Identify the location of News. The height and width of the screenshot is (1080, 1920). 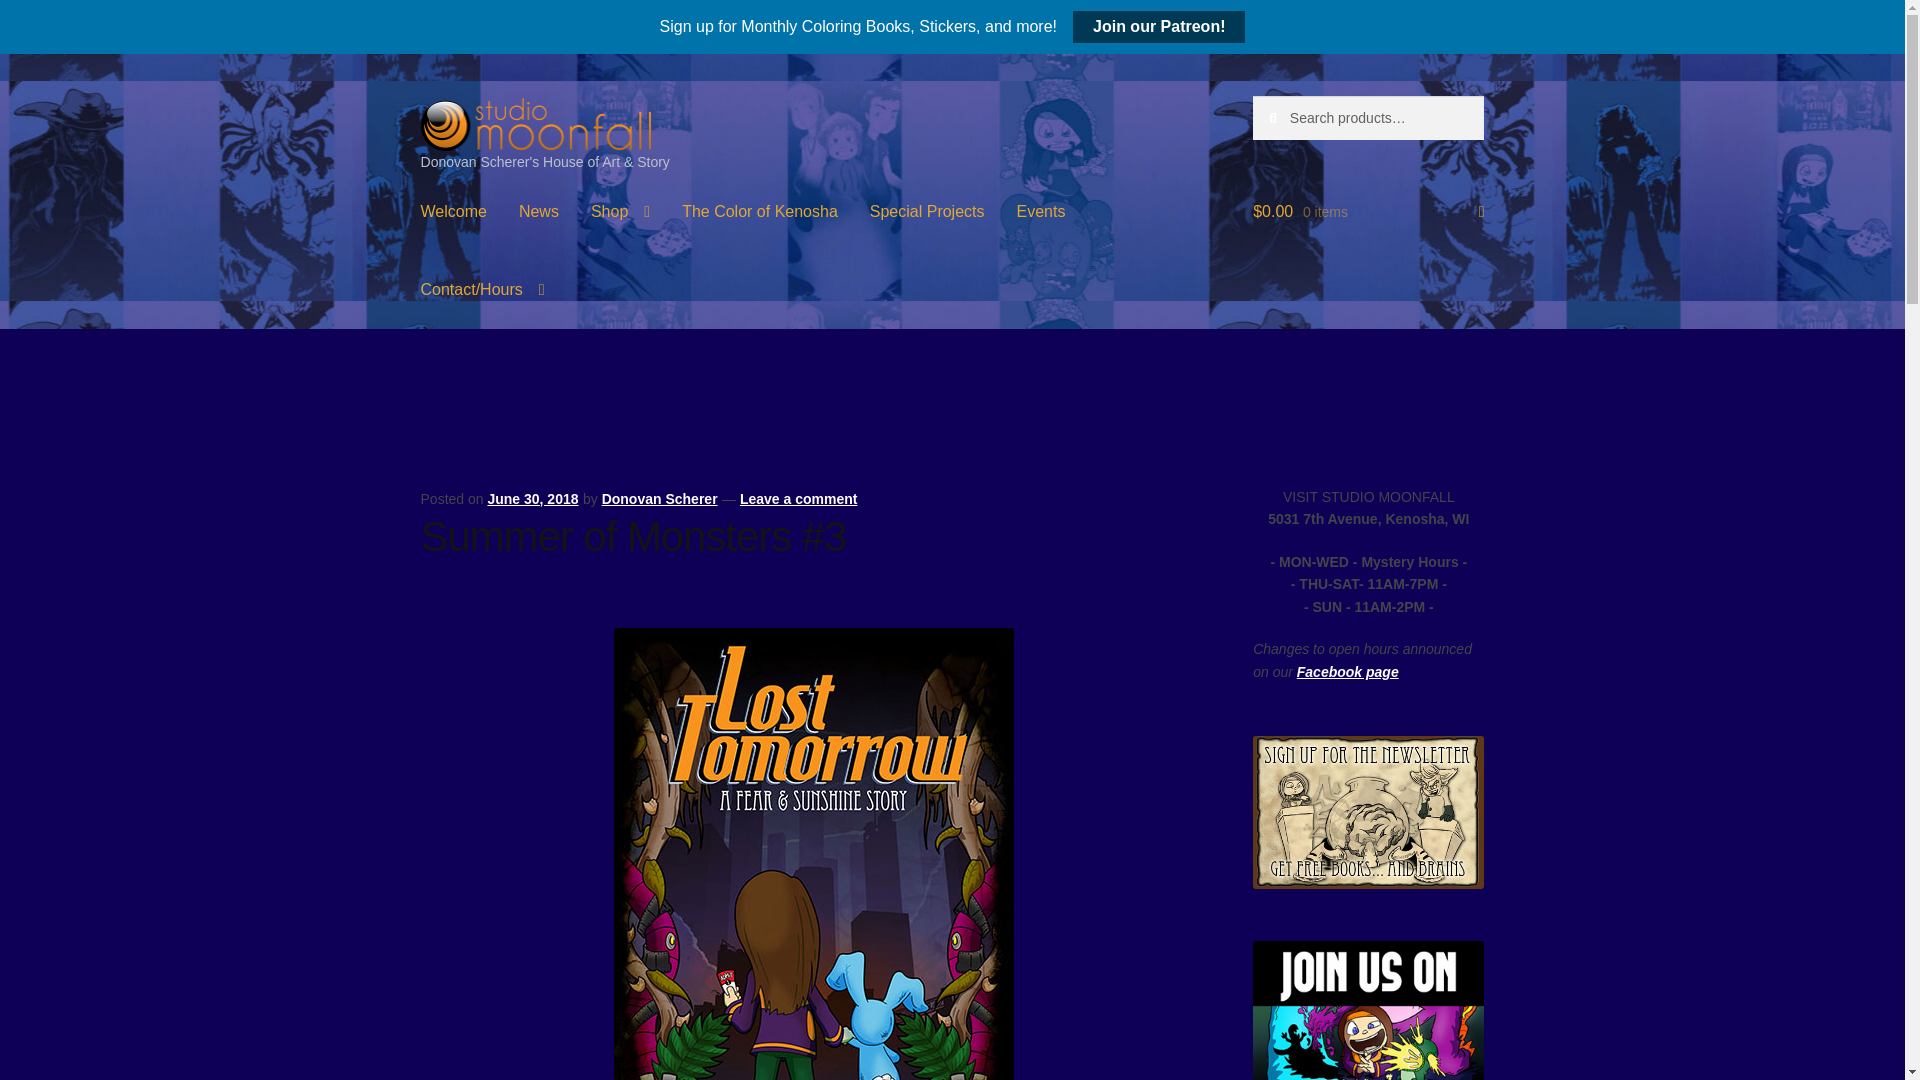
(538, 211).